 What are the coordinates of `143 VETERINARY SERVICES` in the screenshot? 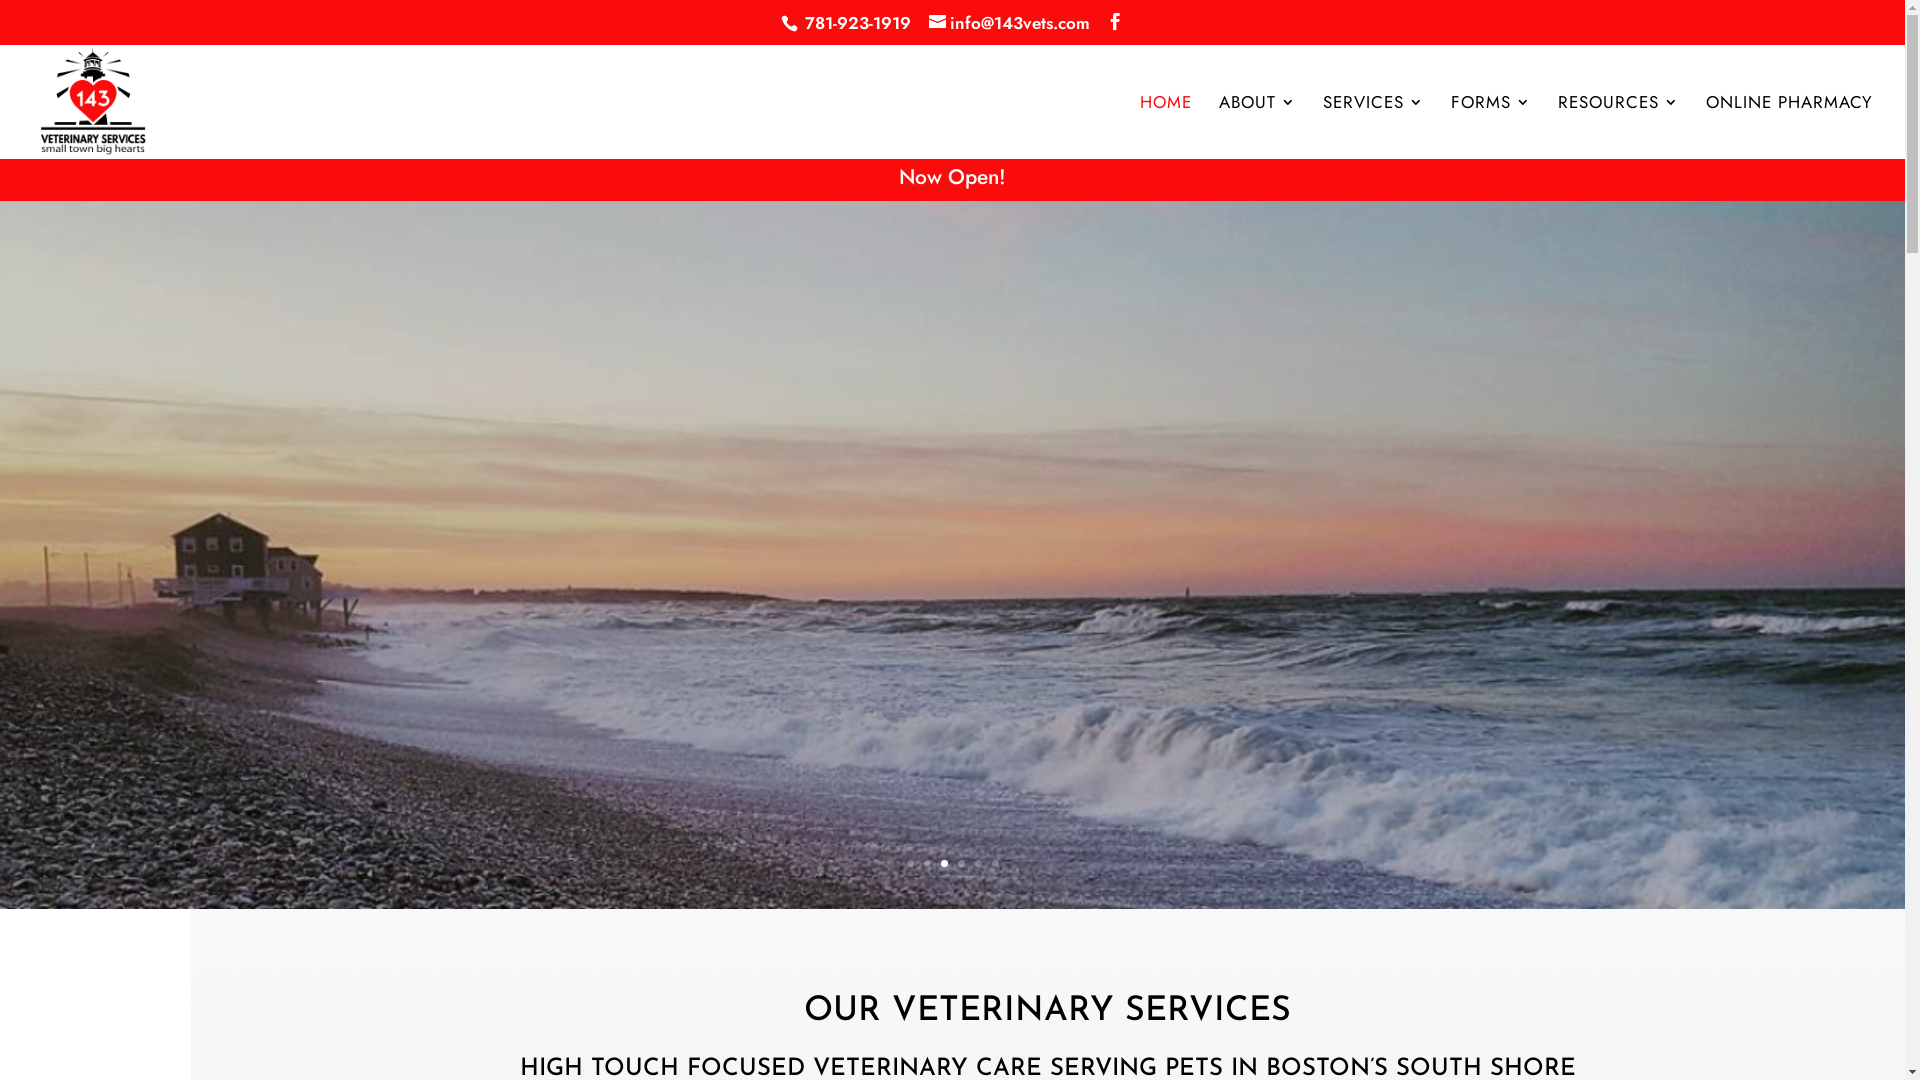 It's located at (952, 620).